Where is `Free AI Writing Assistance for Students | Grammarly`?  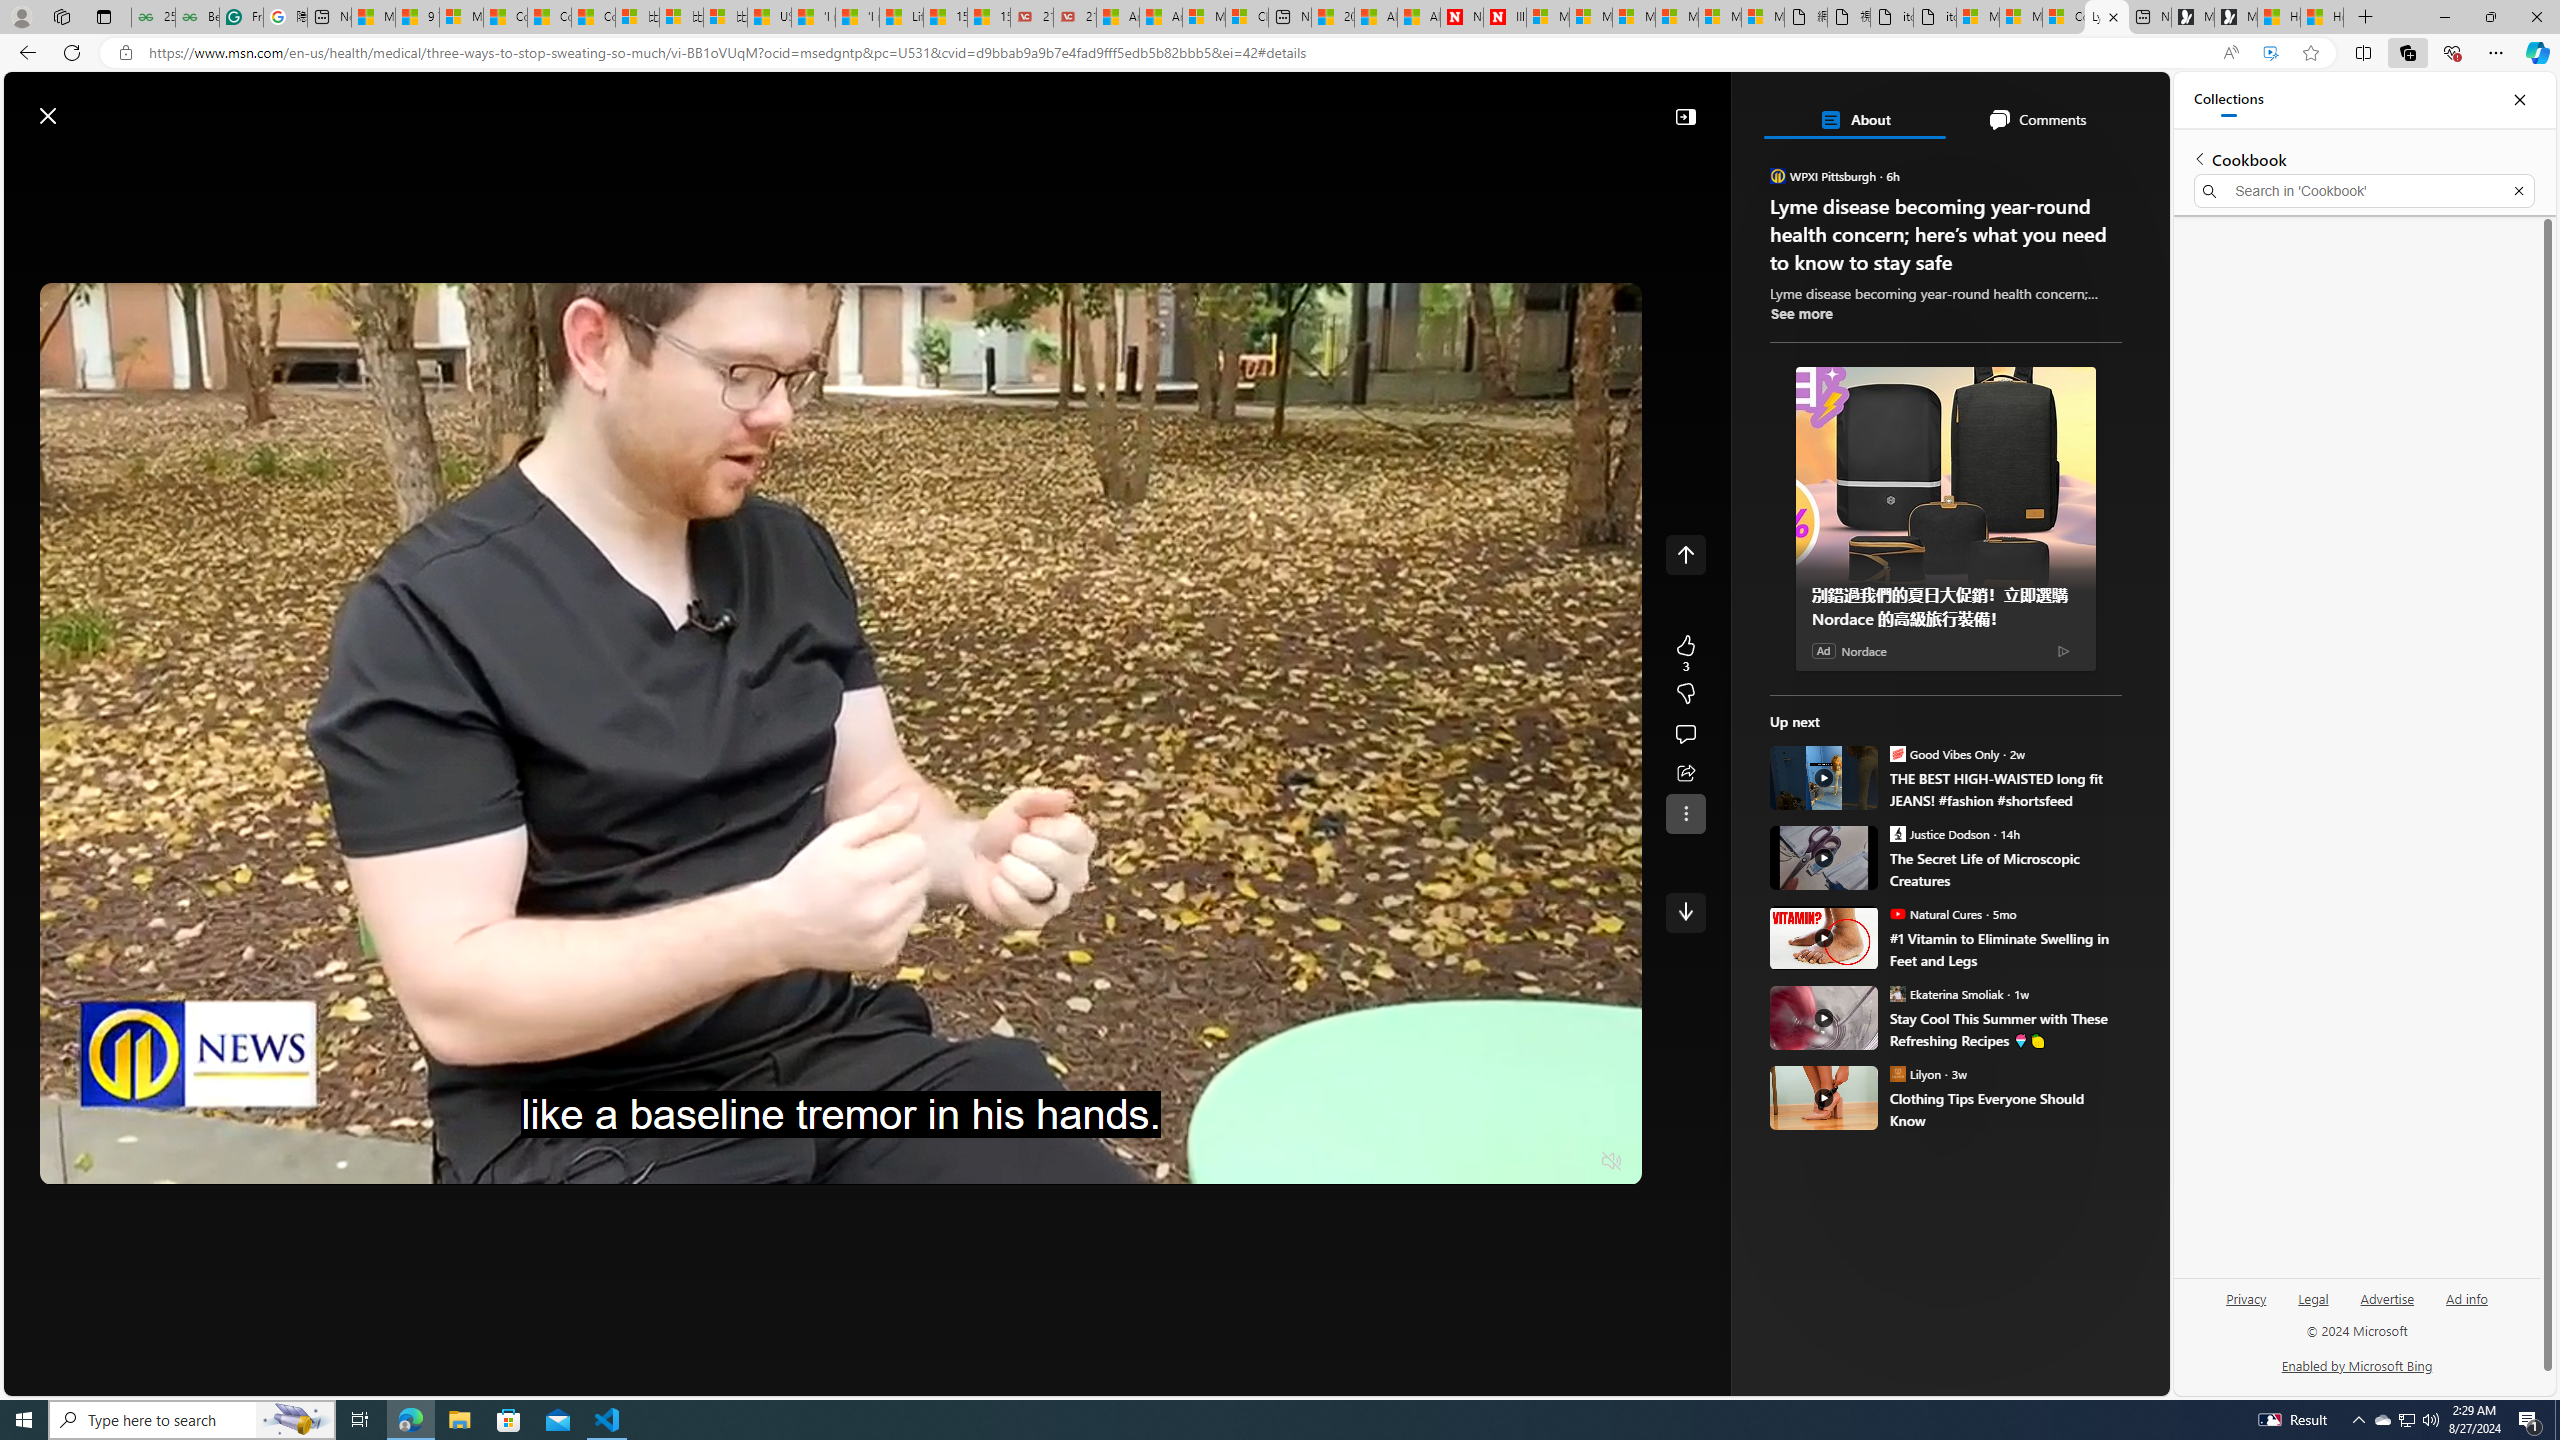 Free AI Writing Assistance for Students | Grammarly is located at coordinates (240, 17).